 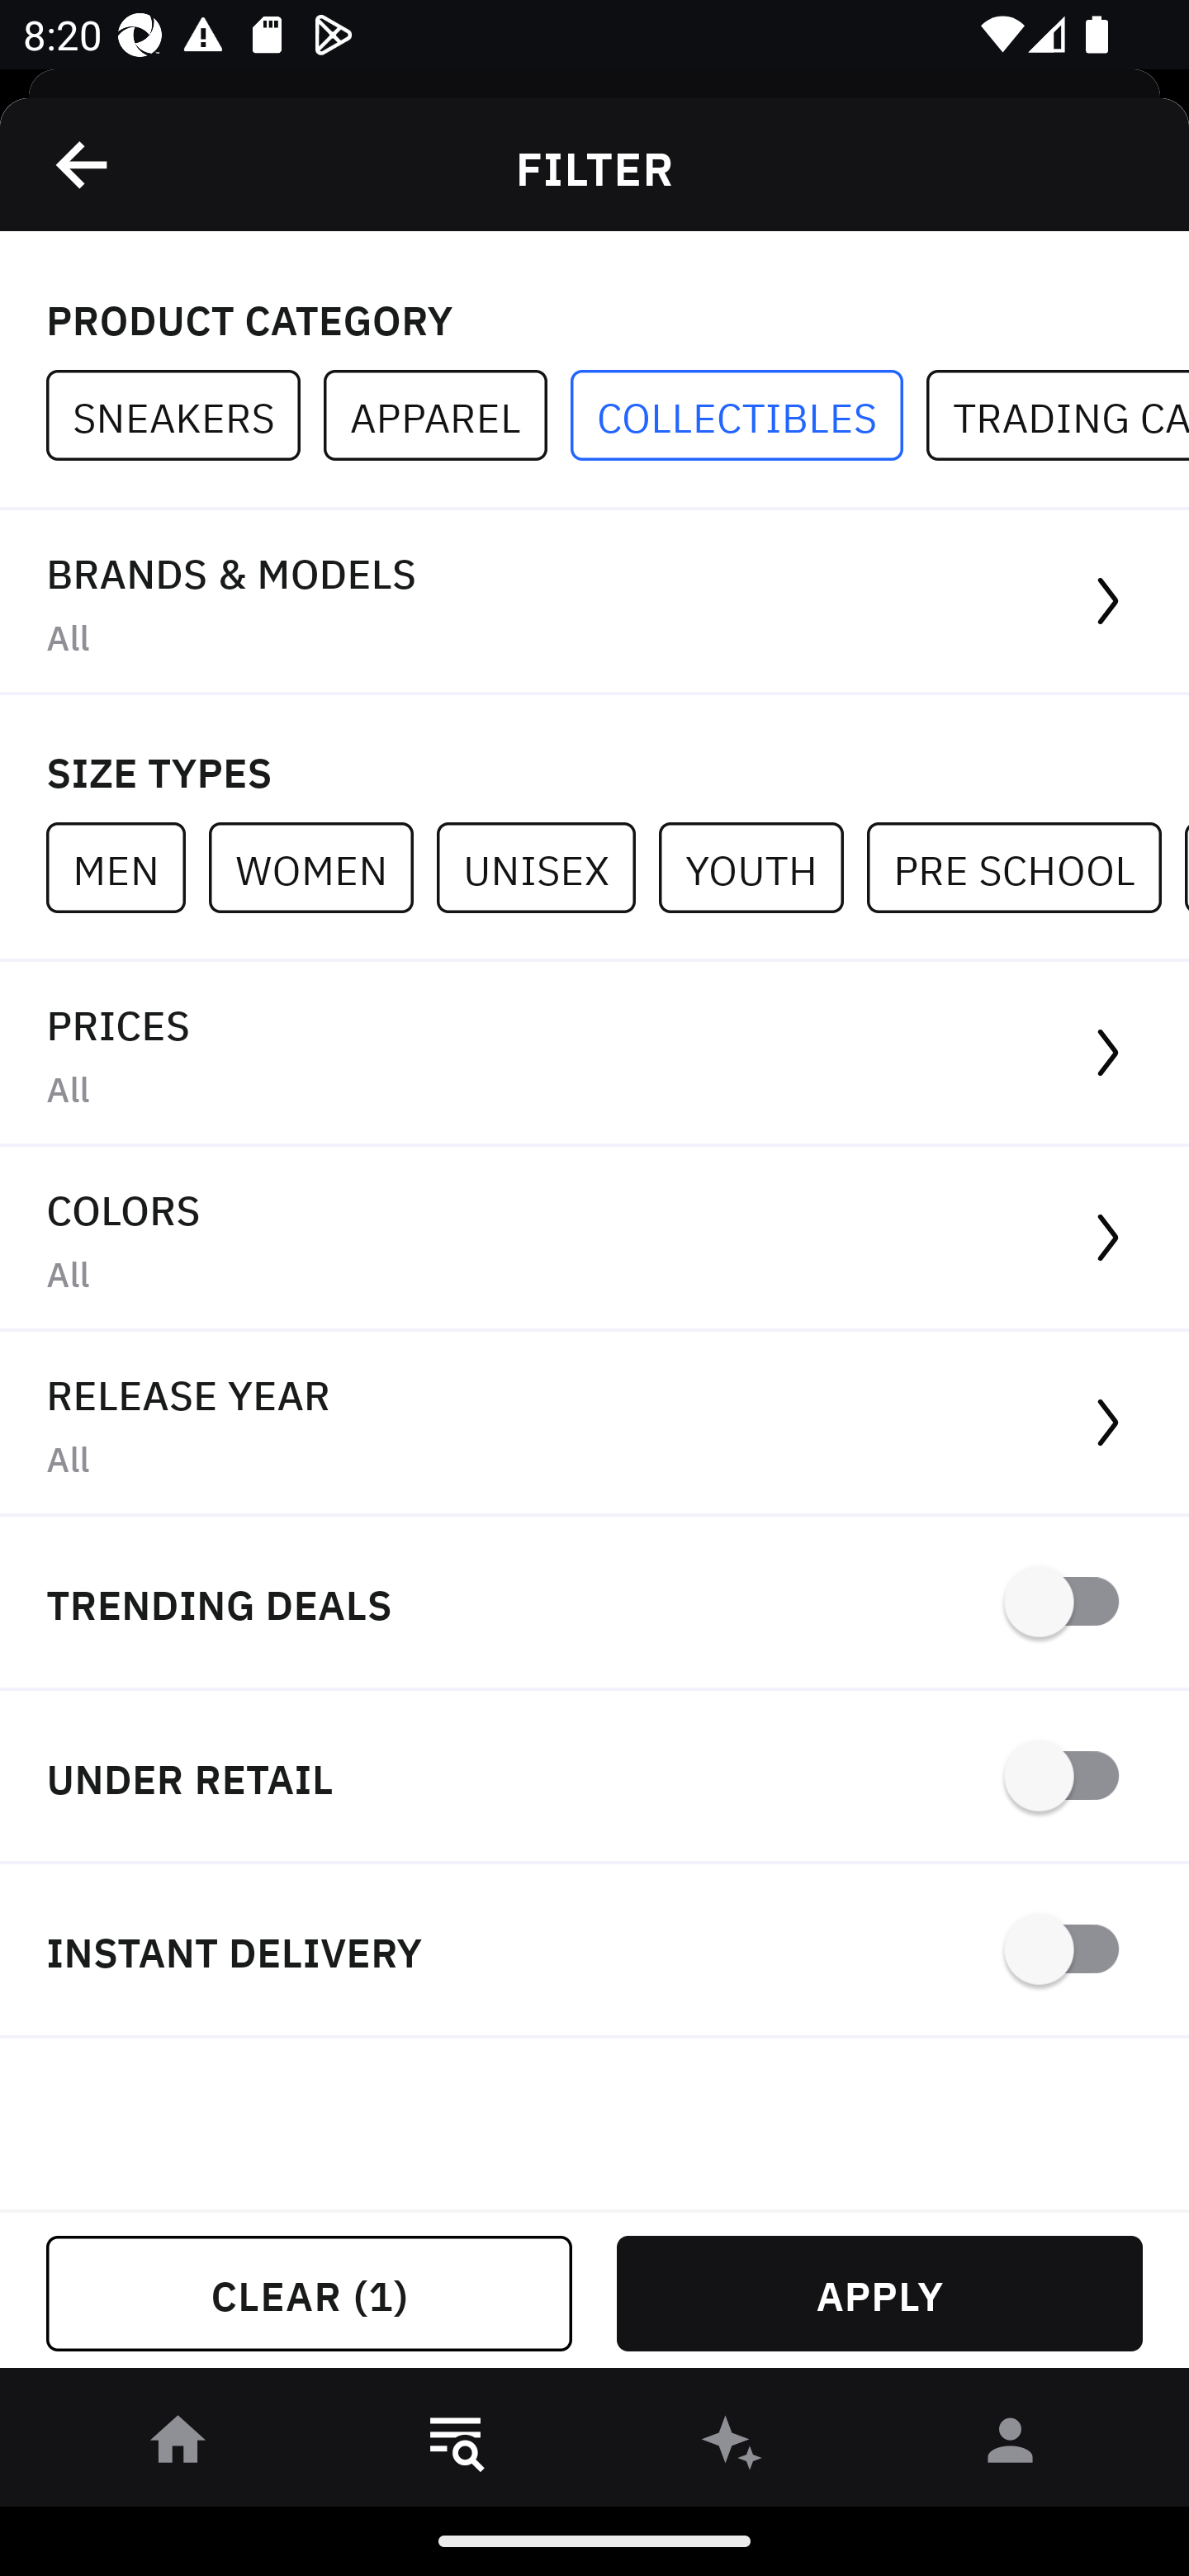 What do you see at coordinates (748, 416) in the screenshot?
I see `COLLECTIBLES` at bounding box center [748, 416].